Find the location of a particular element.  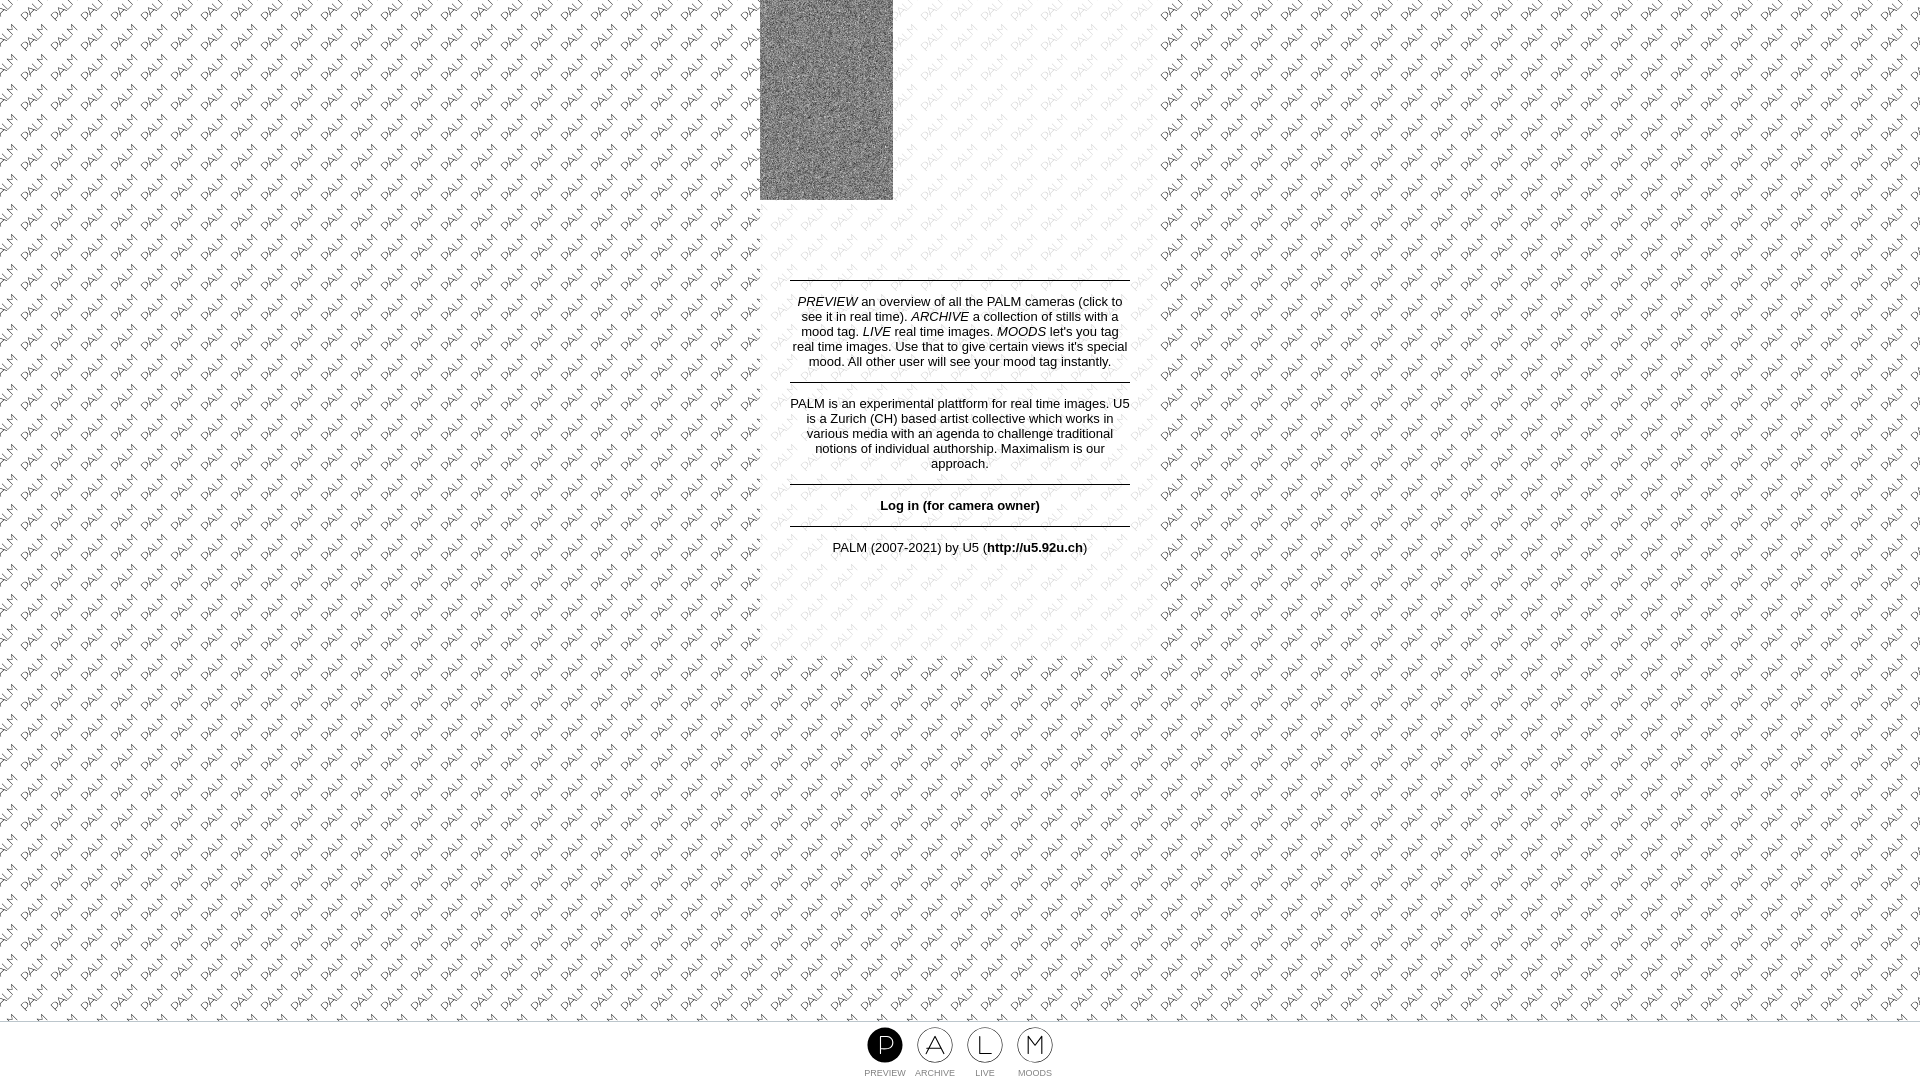

http://u5.92u.ch is located at coordinates (1035, 548).